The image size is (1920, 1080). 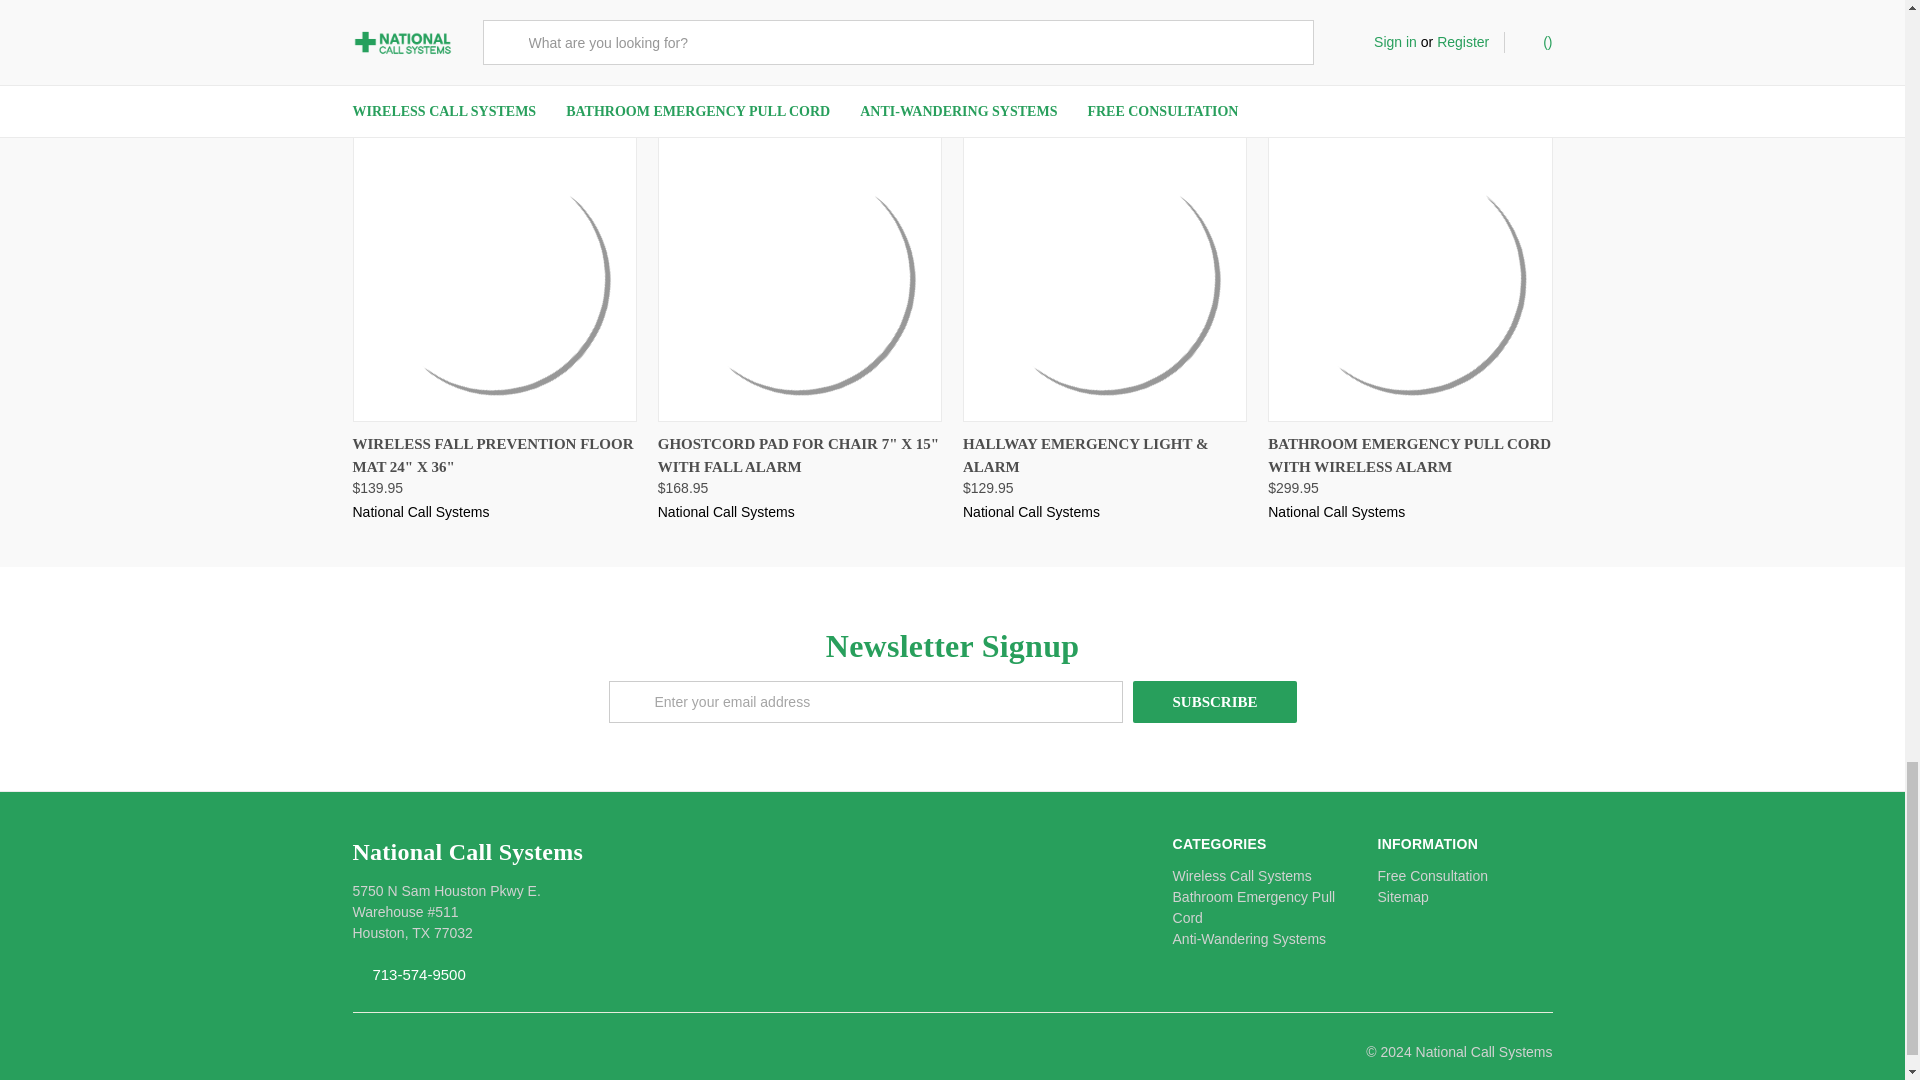 I want to click on Bathroom Emergency Pull Cord System with Wireless Alarm , so click(x=1410, y=280).